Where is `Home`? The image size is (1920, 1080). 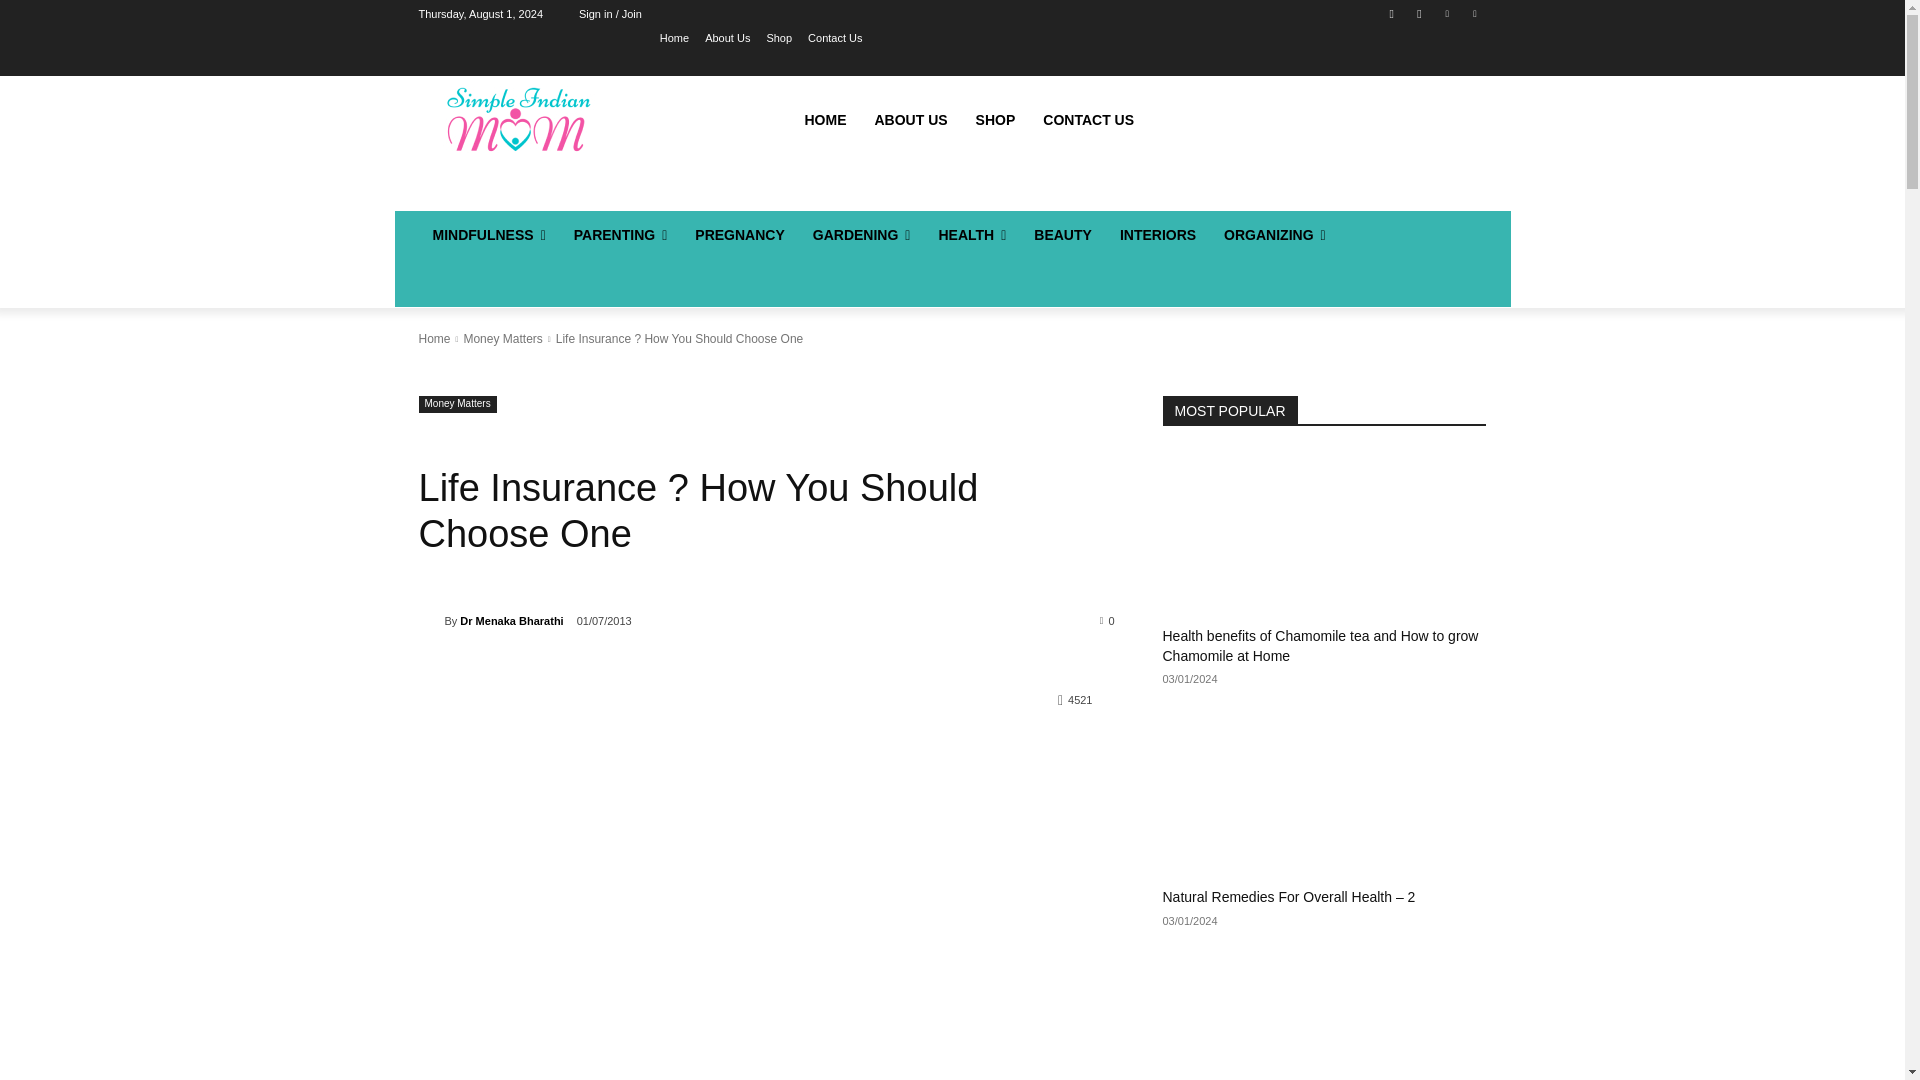
Home is located at coordinates (674, 37).